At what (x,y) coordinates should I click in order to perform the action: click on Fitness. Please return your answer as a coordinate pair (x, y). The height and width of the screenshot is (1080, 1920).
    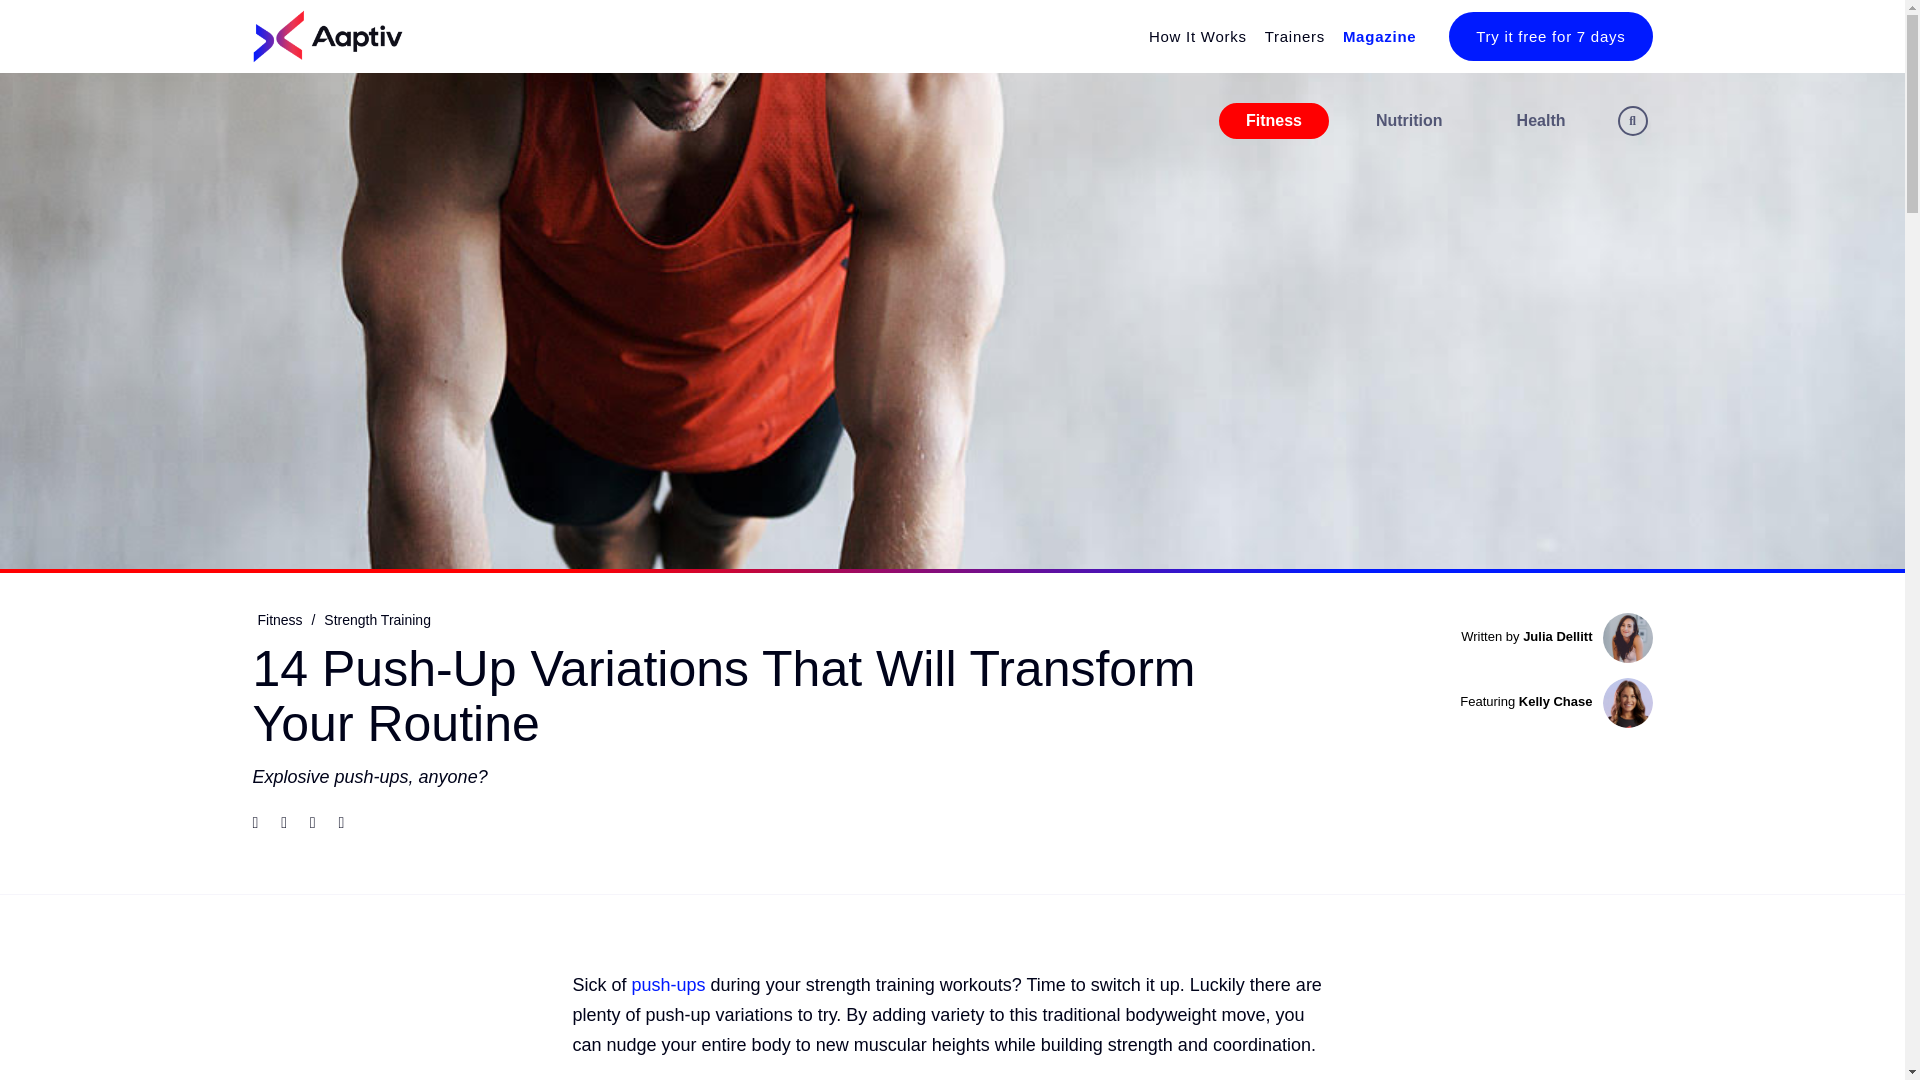
    Looking at the image, I should click on (1274, 120).